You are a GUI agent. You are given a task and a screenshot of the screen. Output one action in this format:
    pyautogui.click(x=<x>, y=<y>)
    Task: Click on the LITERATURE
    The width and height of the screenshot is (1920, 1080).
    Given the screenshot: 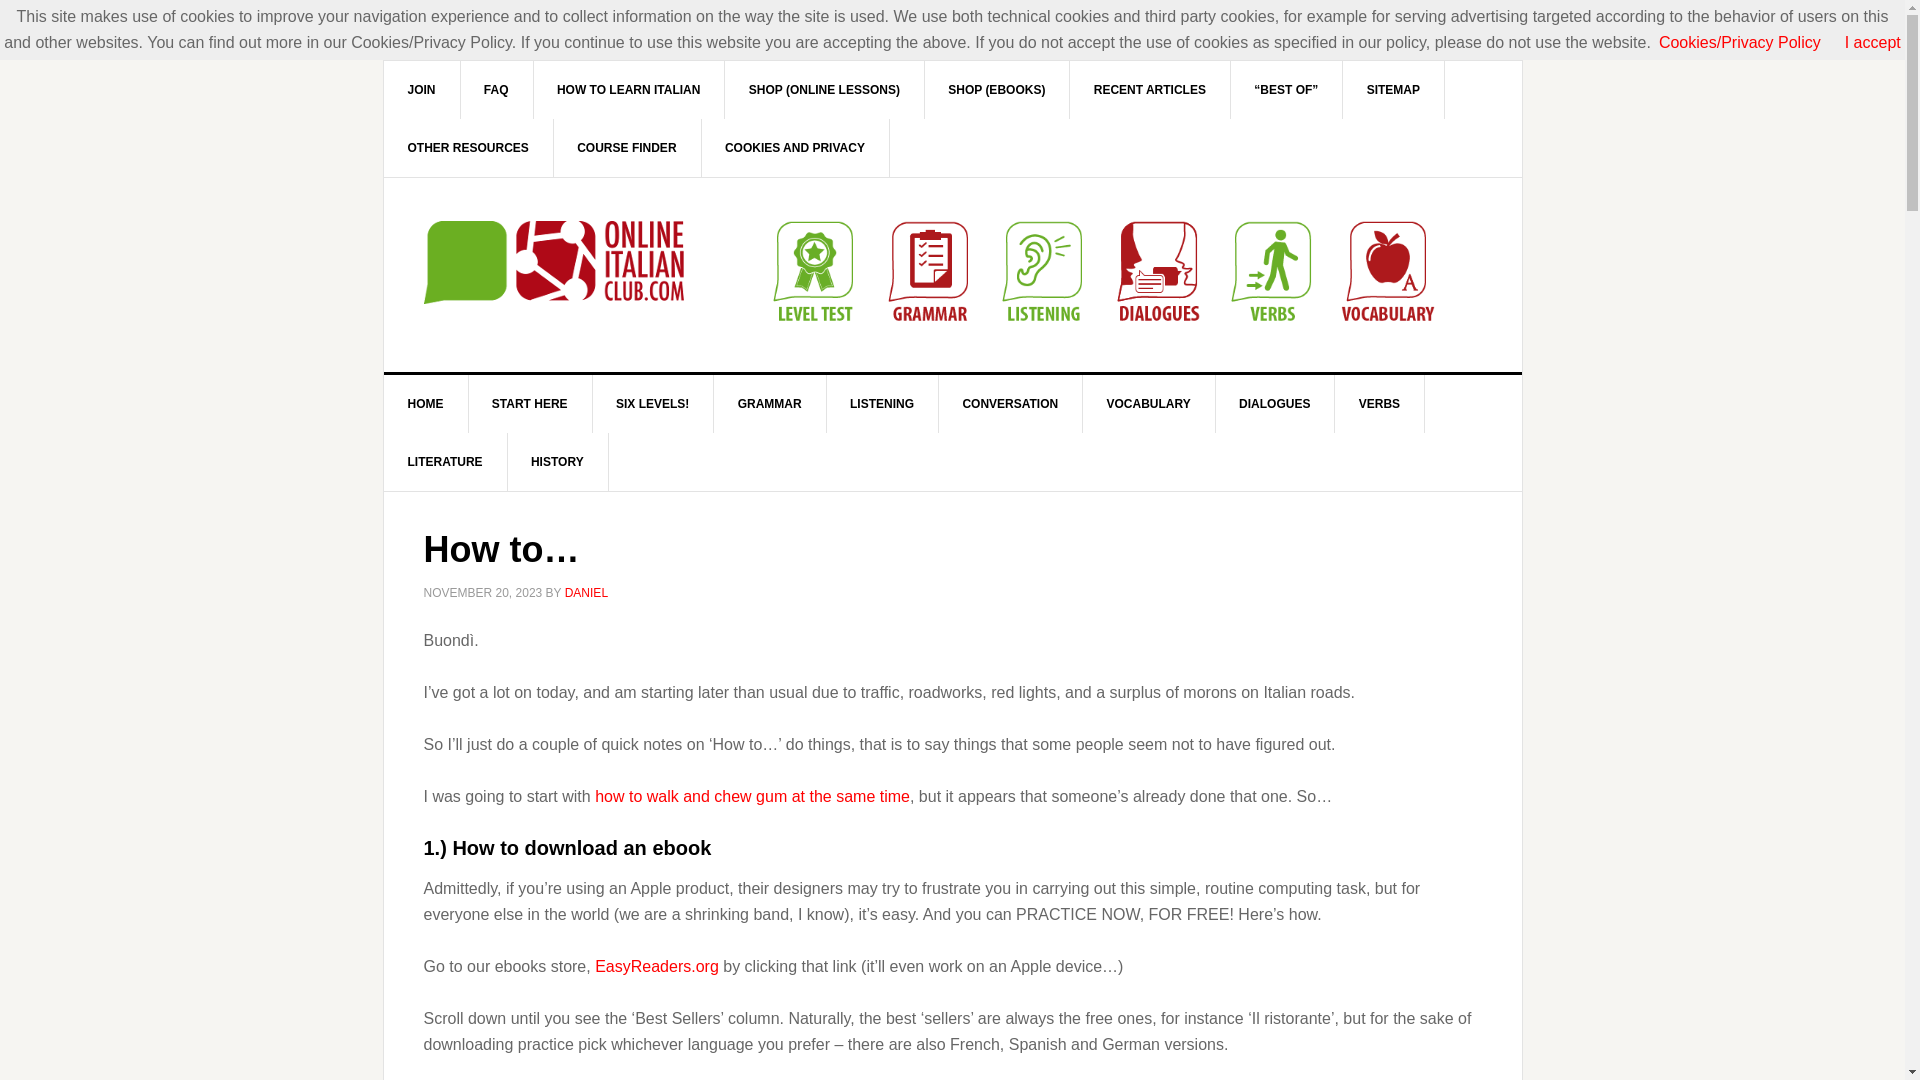 What is the action you would take?
    pyautogui.click(x=446, y=462)
    